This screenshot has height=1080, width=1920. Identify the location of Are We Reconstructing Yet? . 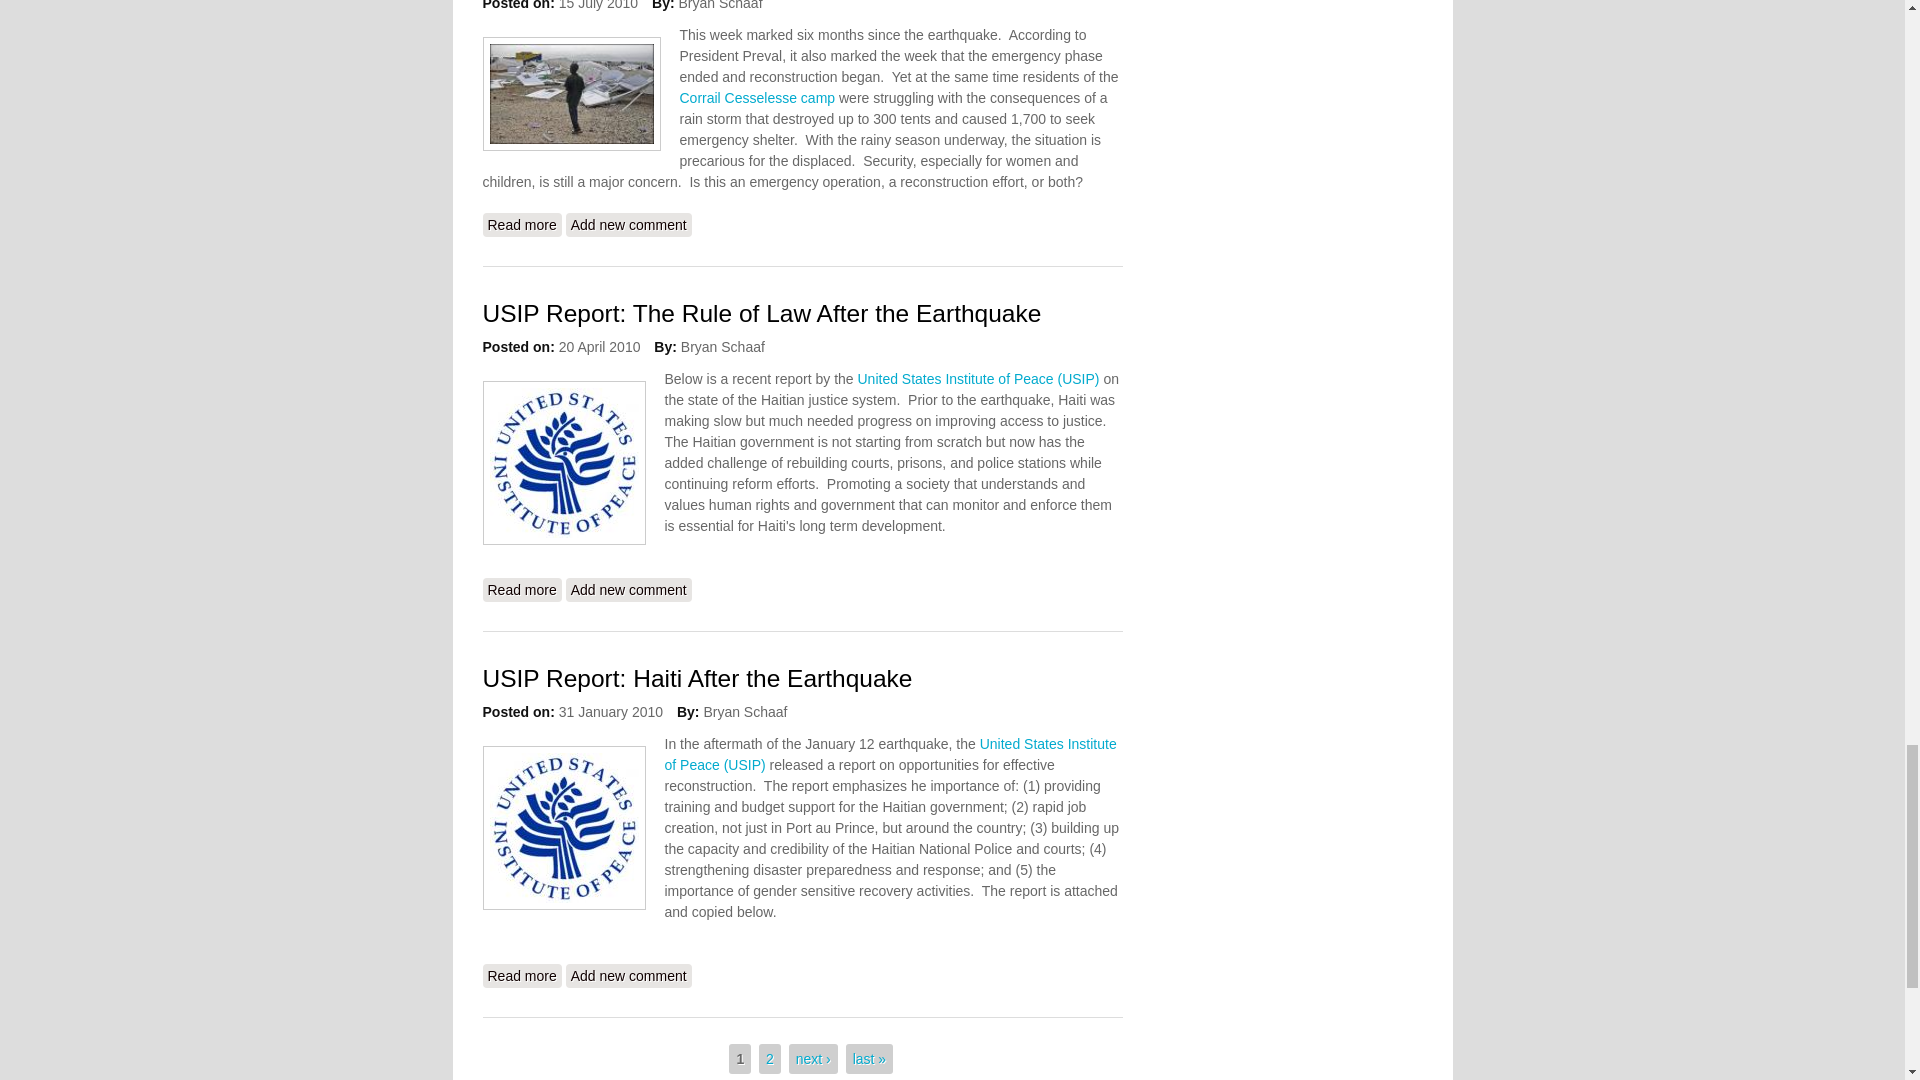
(520, 224).